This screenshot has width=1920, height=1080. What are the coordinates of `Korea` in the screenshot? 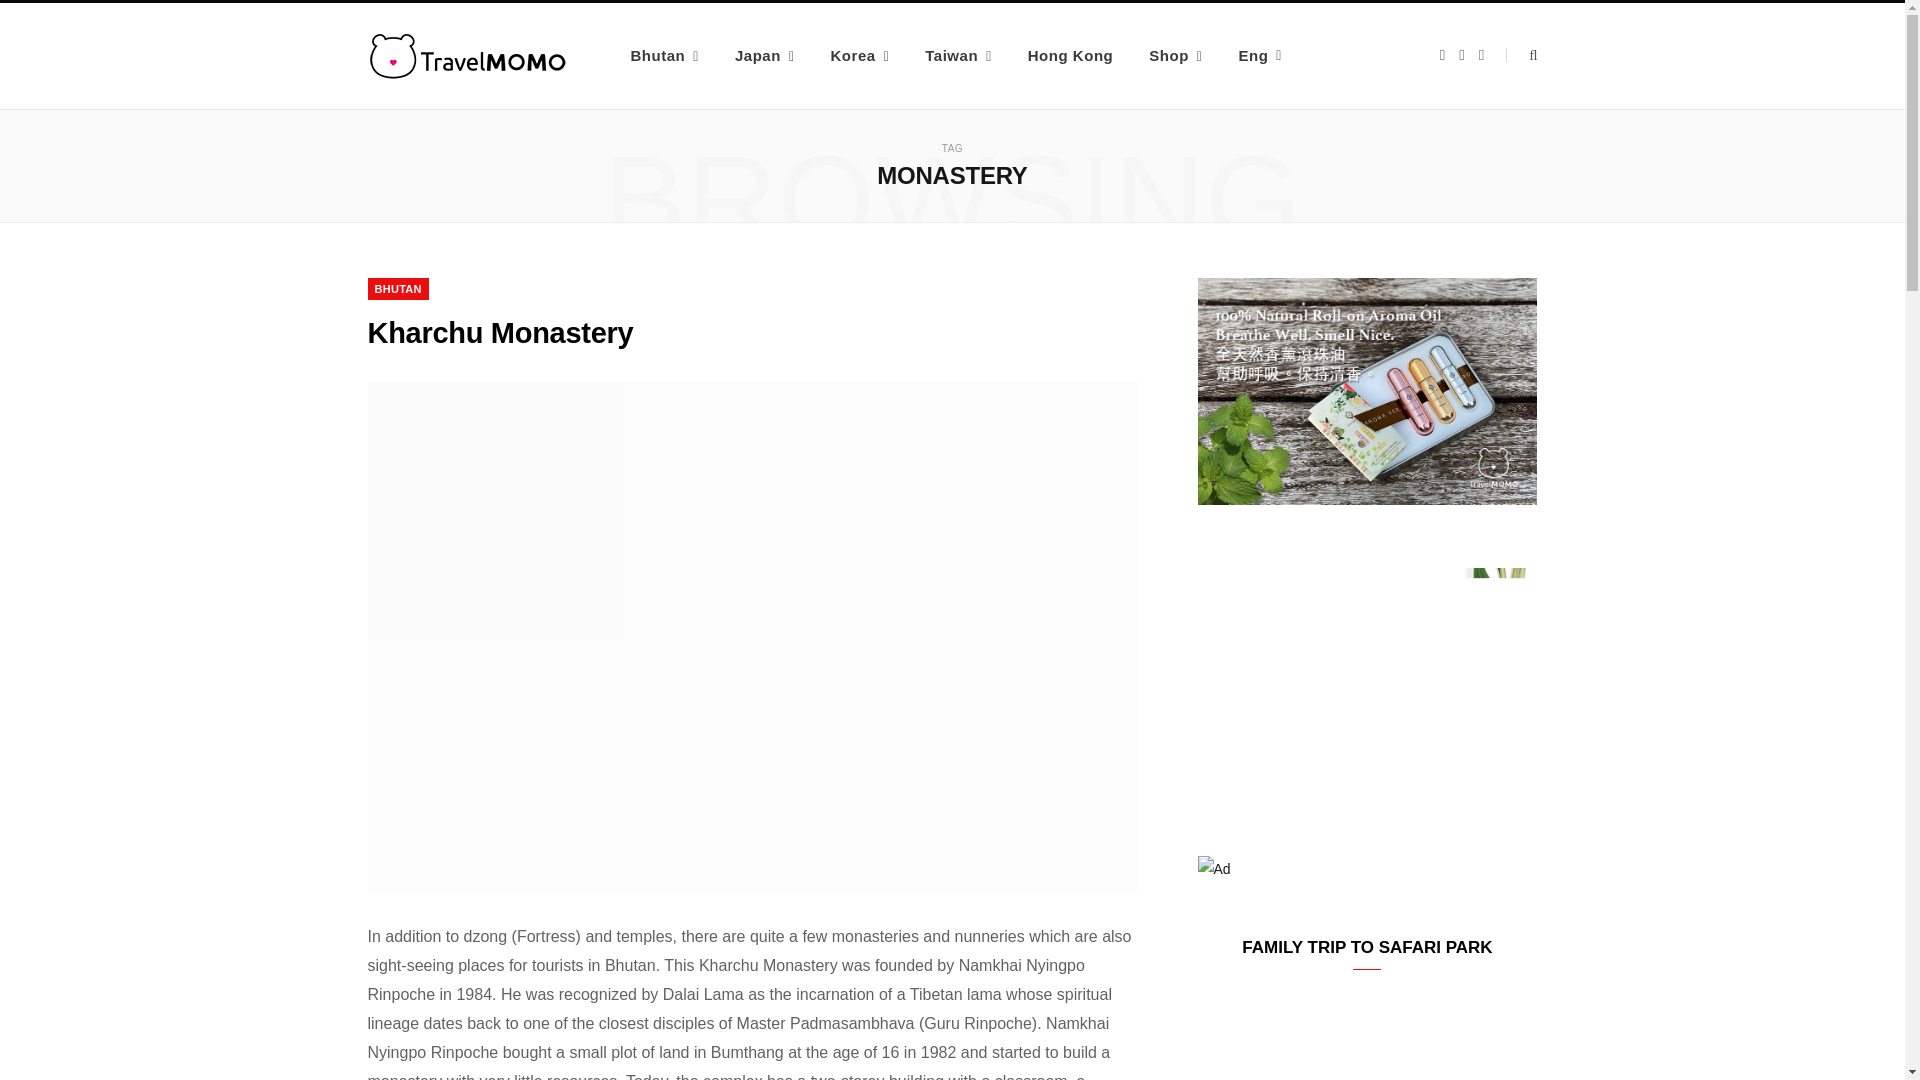 It's located at (859, 56).